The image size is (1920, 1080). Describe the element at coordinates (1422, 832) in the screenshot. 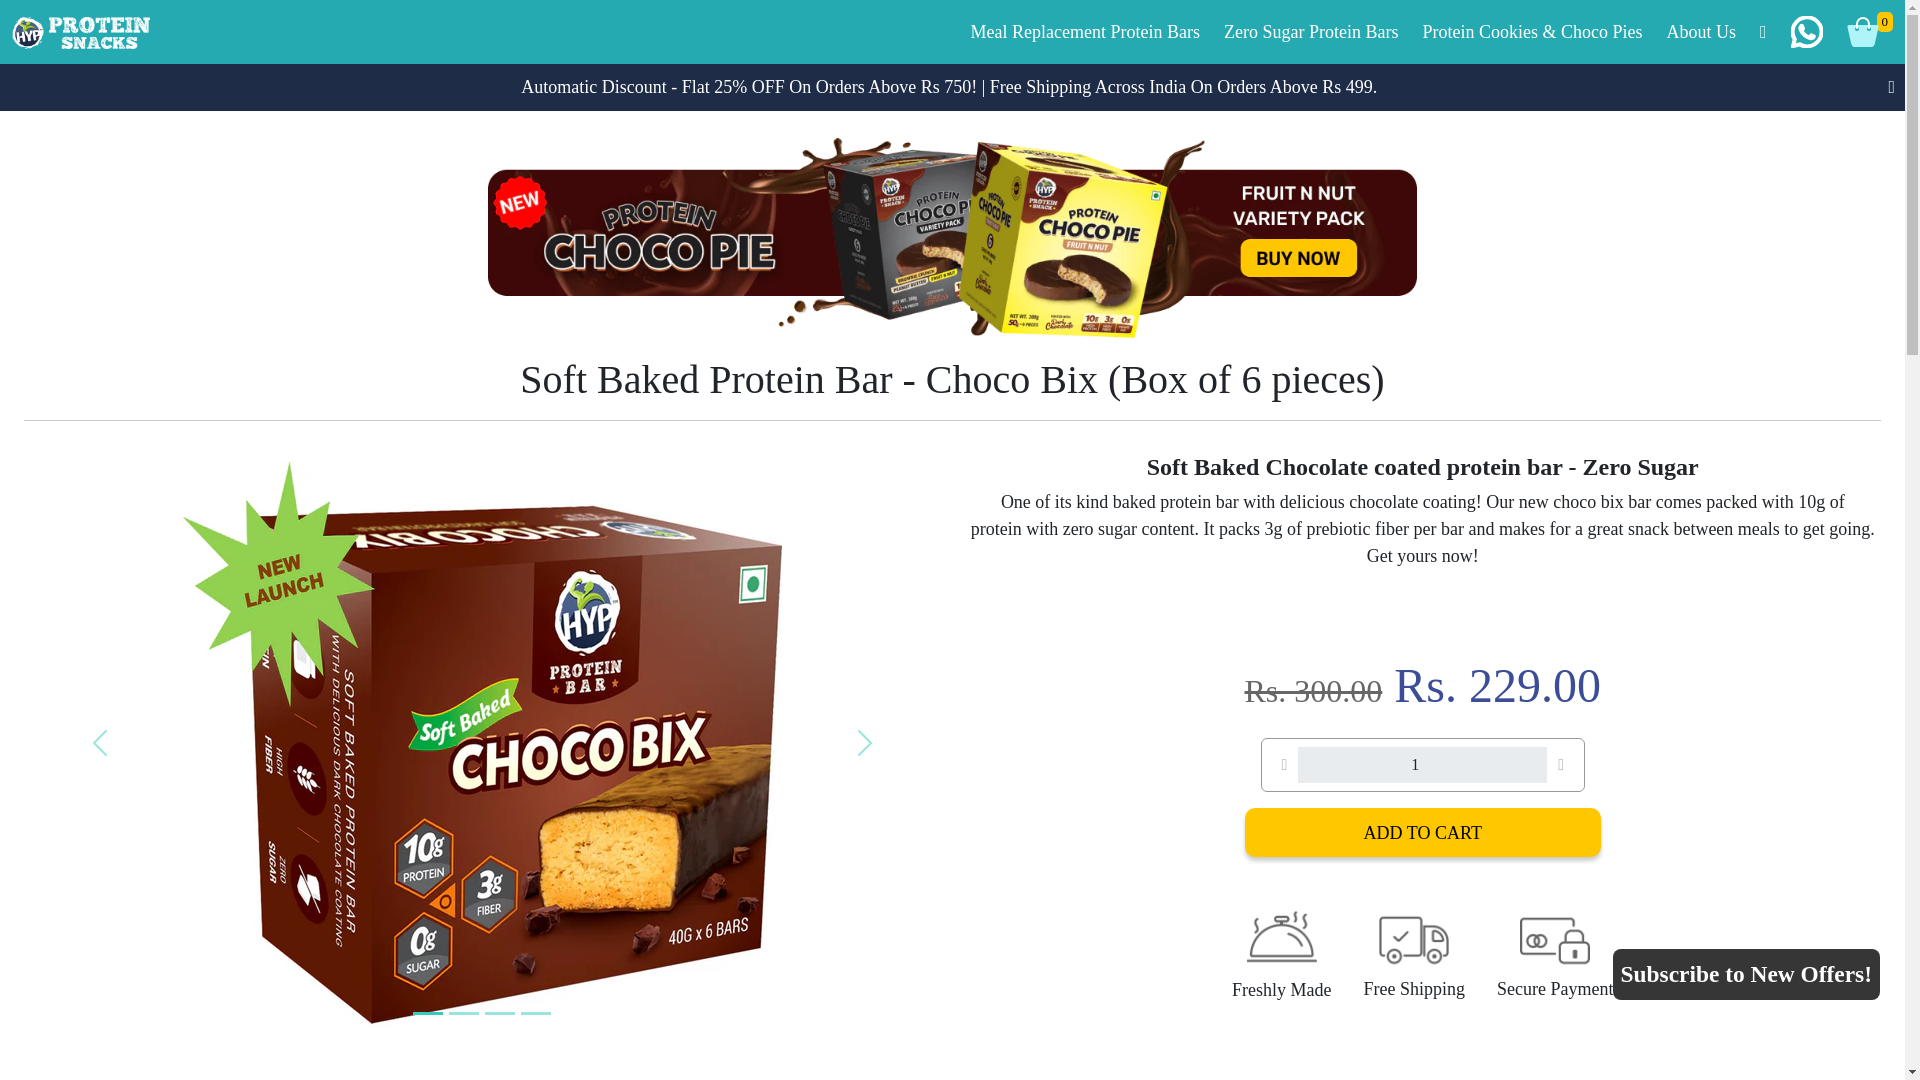

I see `ADD TO CART` at that location.